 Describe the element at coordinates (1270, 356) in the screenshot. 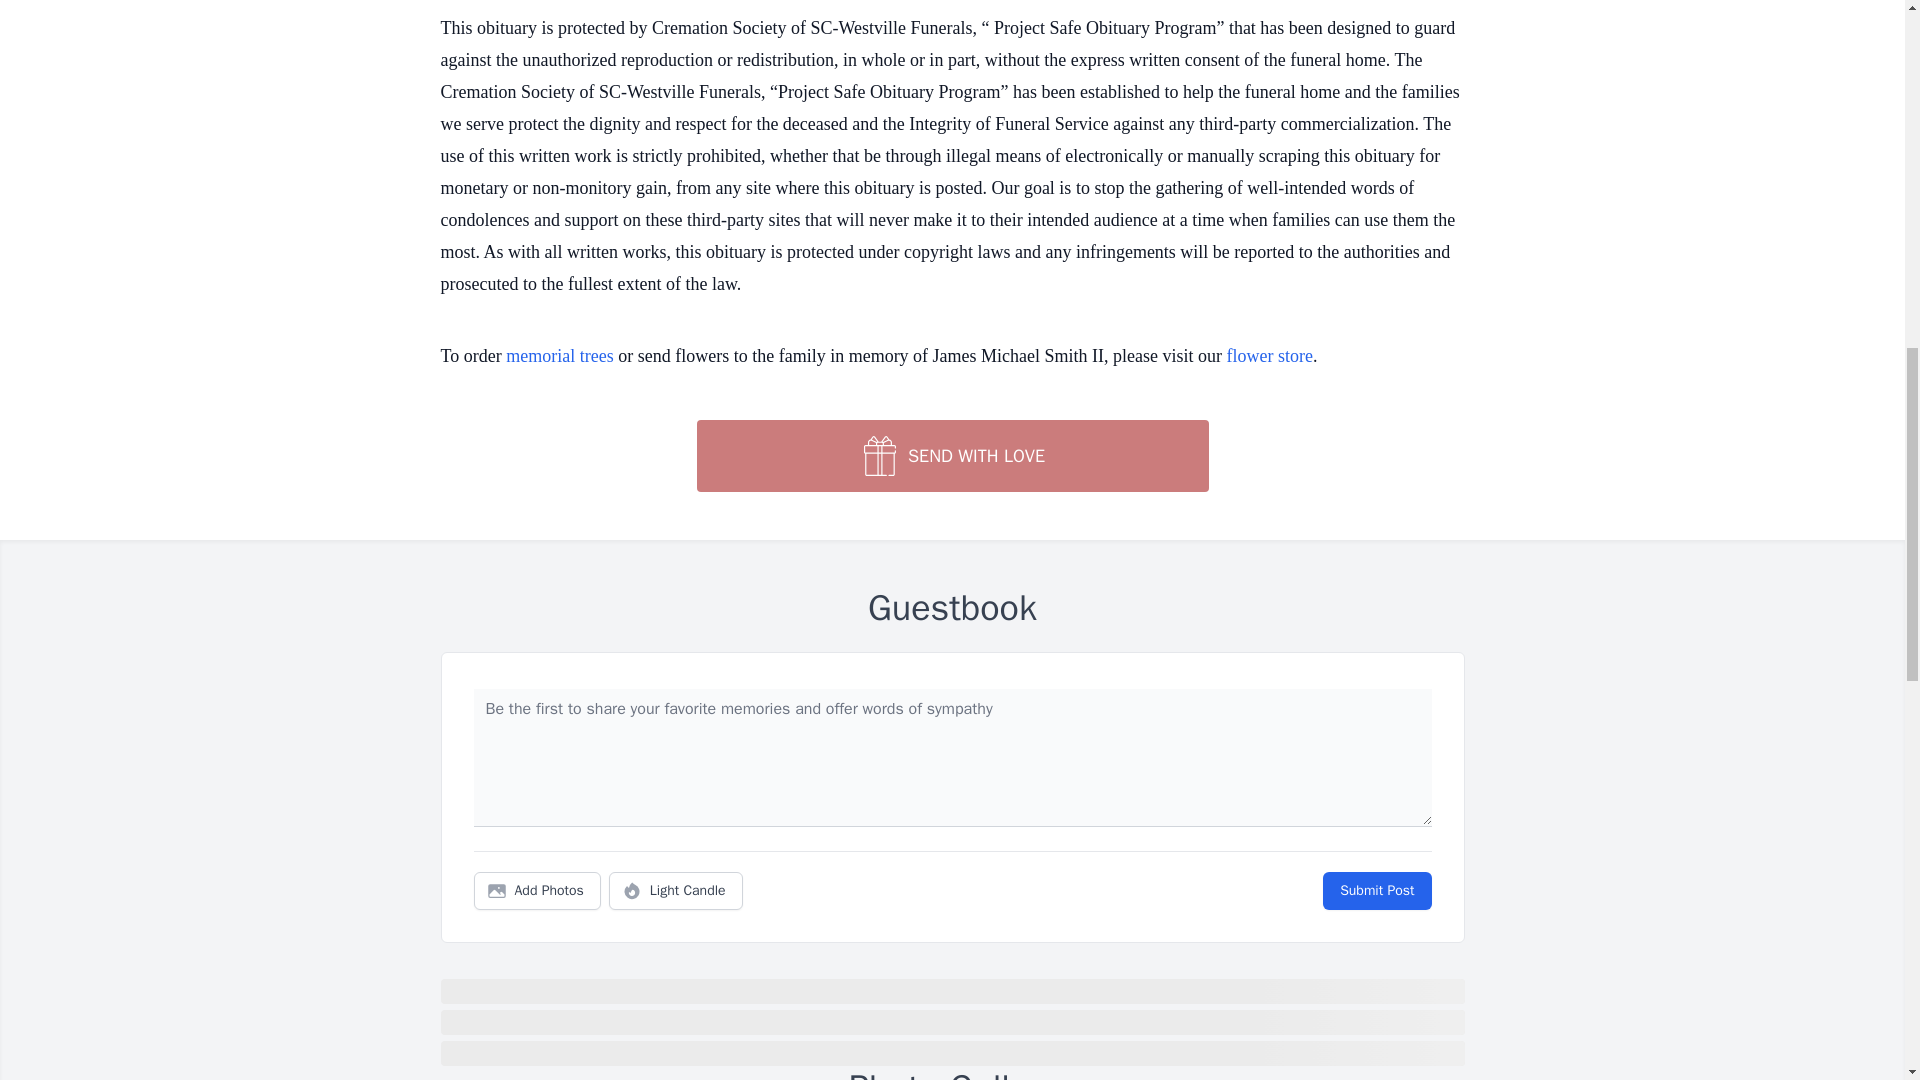

I see `flower store` at that location.